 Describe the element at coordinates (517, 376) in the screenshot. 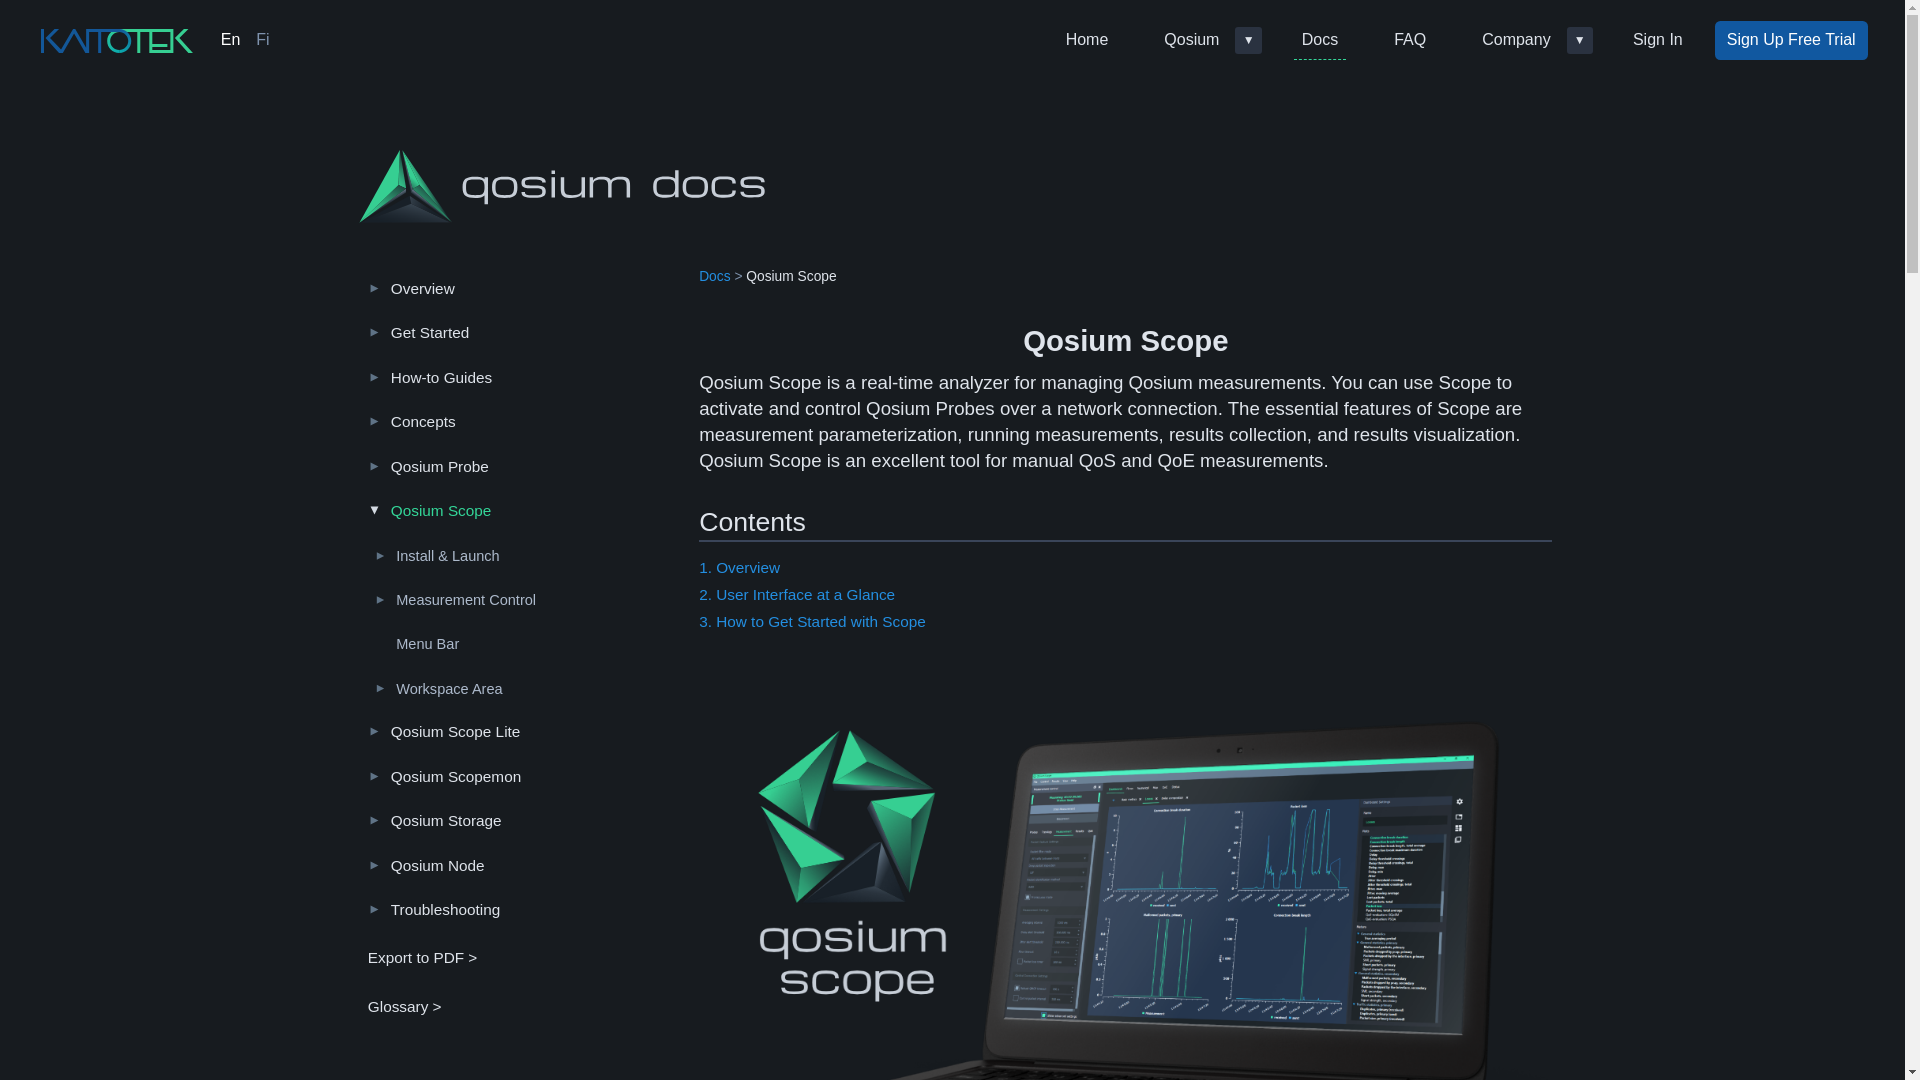

I see `How-to Guides` at that location.